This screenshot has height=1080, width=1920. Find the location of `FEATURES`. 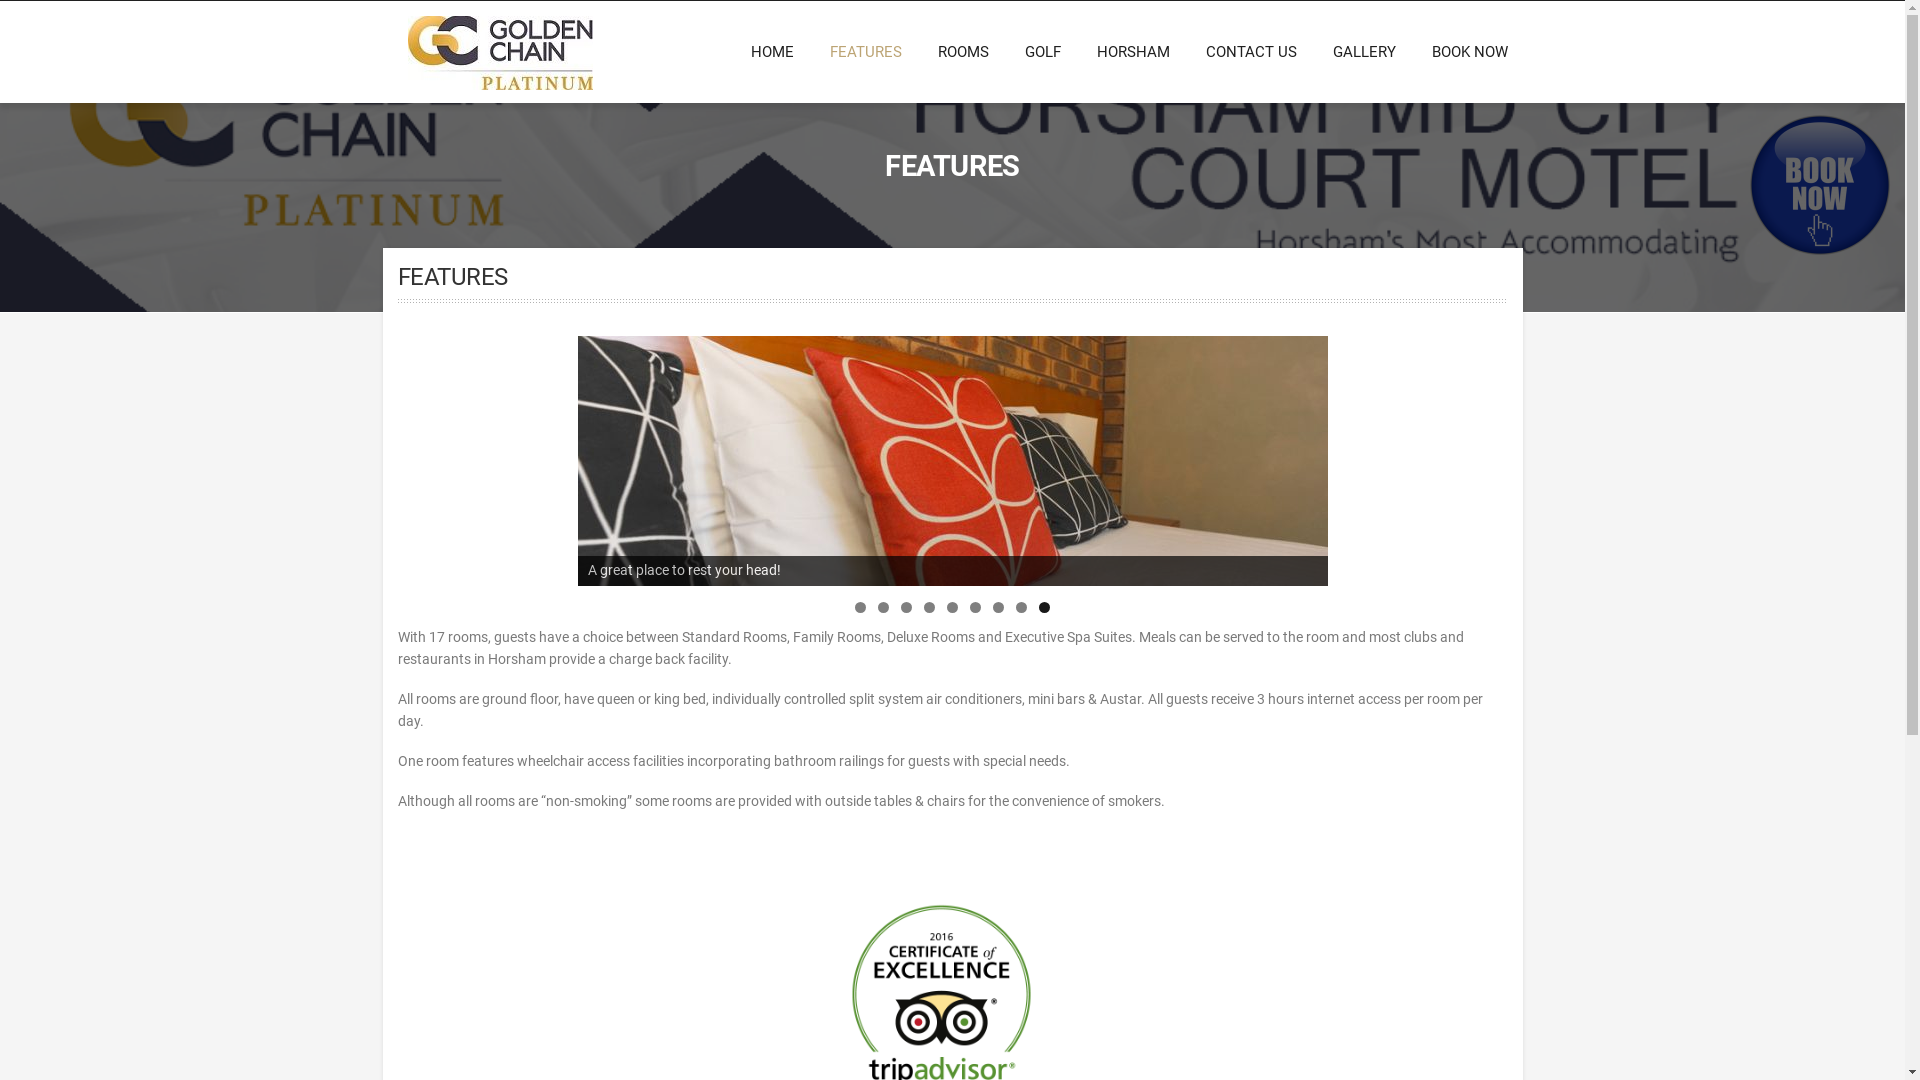

FEATURES is located at coordinates (866, 52).